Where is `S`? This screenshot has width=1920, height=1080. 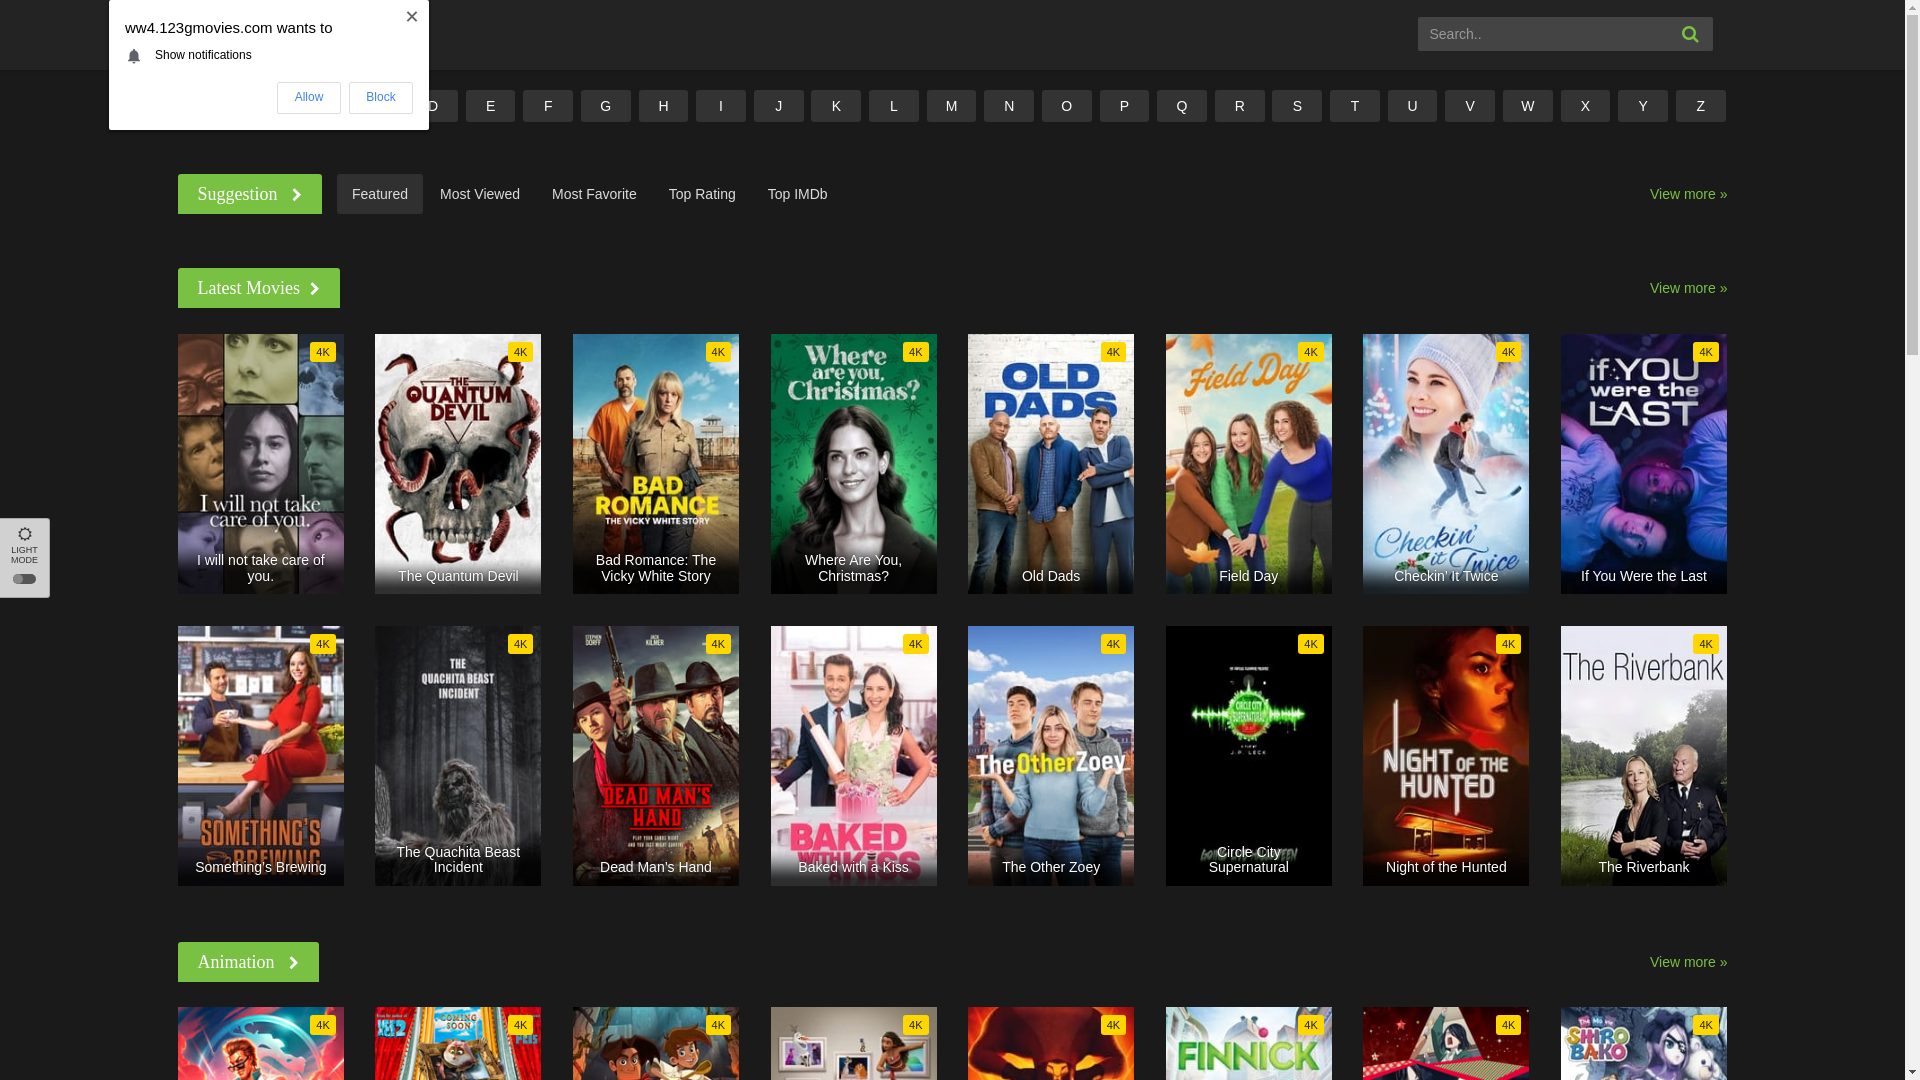
S is located at coordinates (1297, 106).